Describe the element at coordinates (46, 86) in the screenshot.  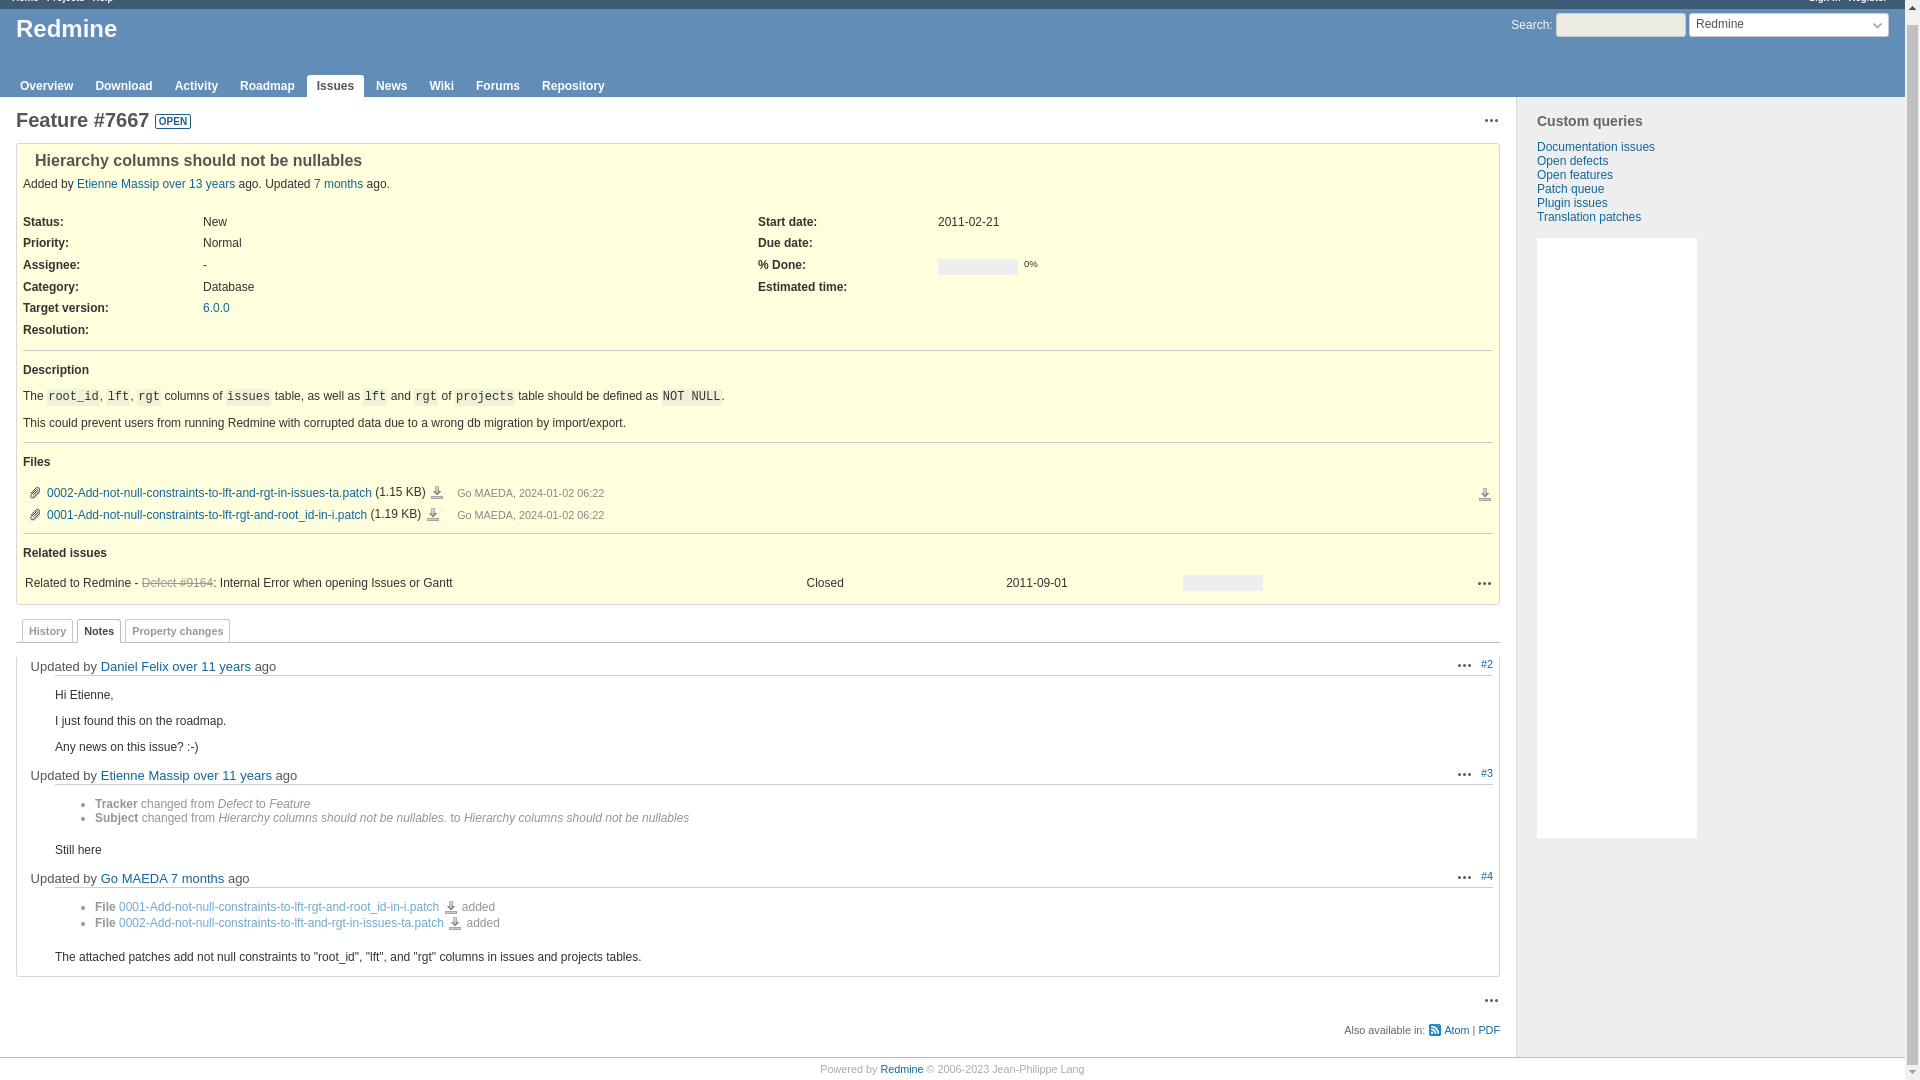
I see `Overview` at that location.